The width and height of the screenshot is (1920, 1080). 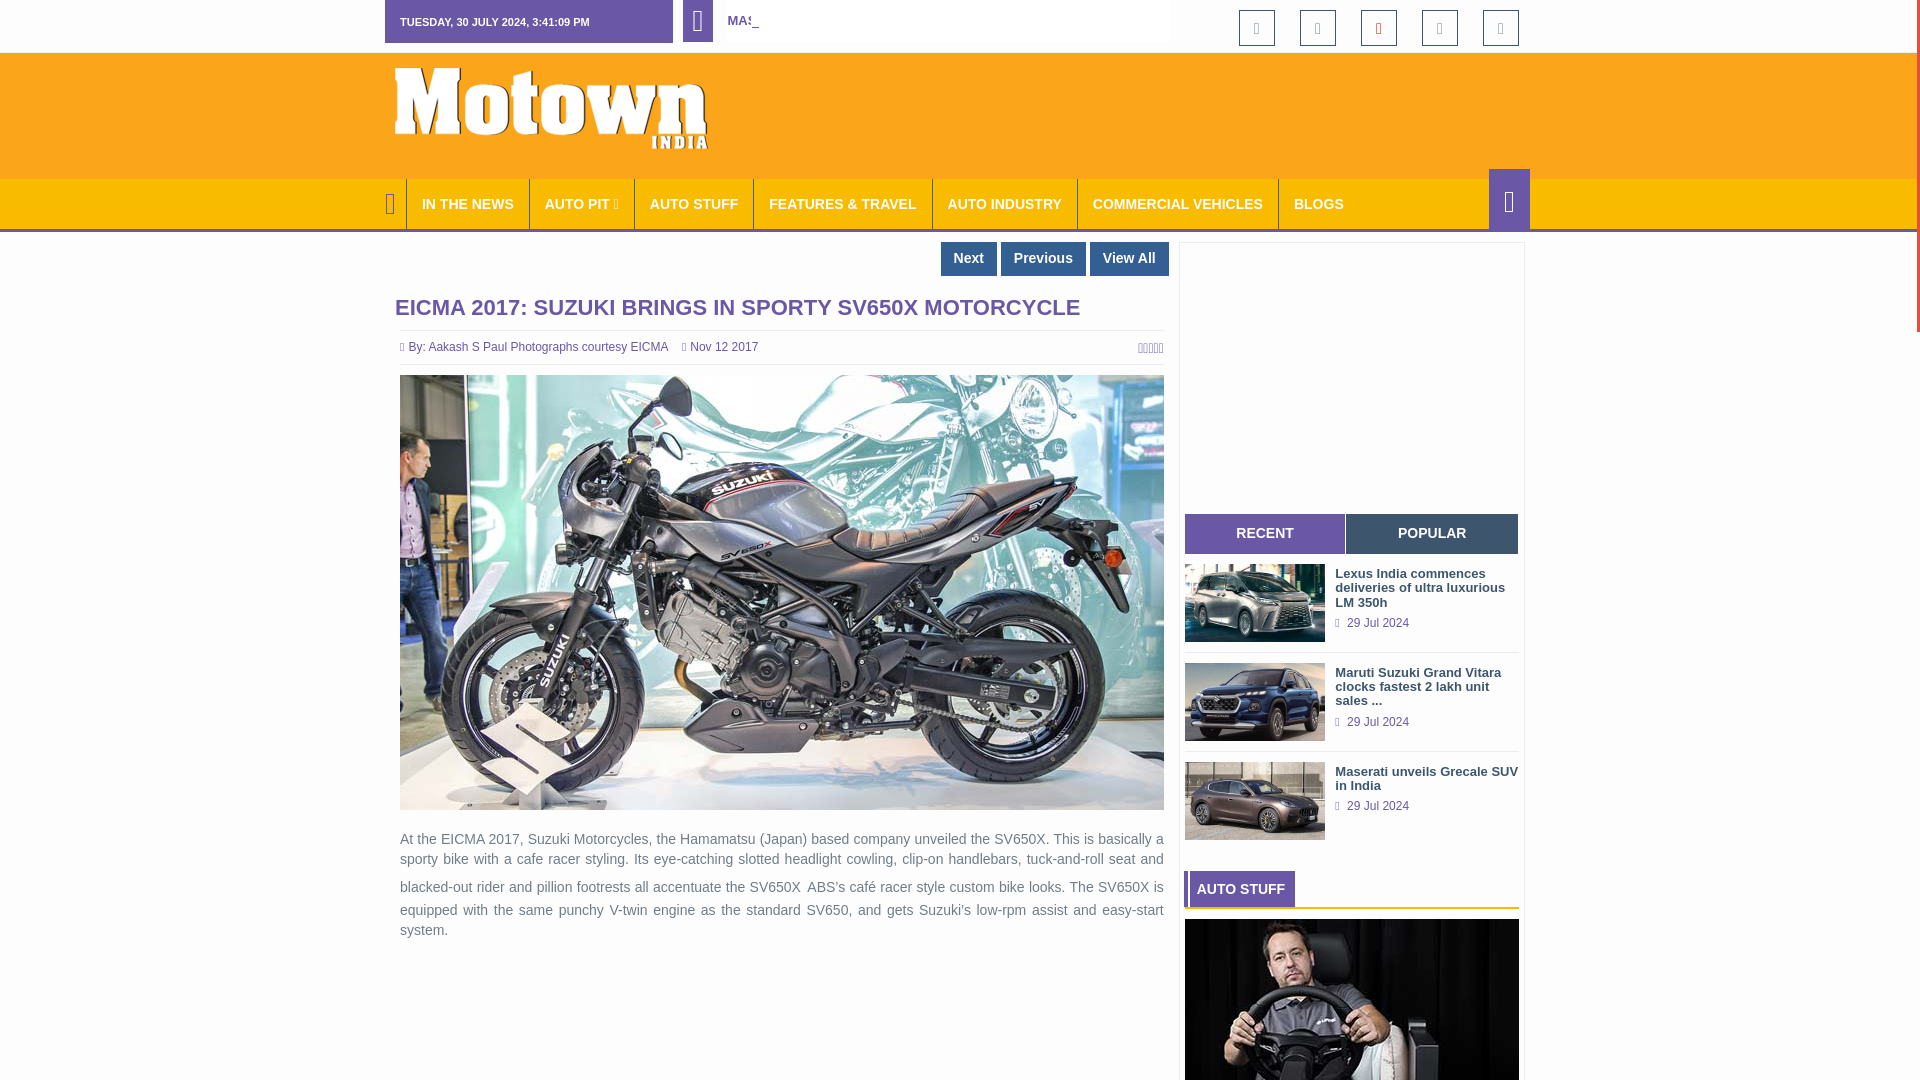 What do you see at coordinates (468, 204) in the screenshot?
I see `IN THE NEWS` at bounding box center [468, 204].